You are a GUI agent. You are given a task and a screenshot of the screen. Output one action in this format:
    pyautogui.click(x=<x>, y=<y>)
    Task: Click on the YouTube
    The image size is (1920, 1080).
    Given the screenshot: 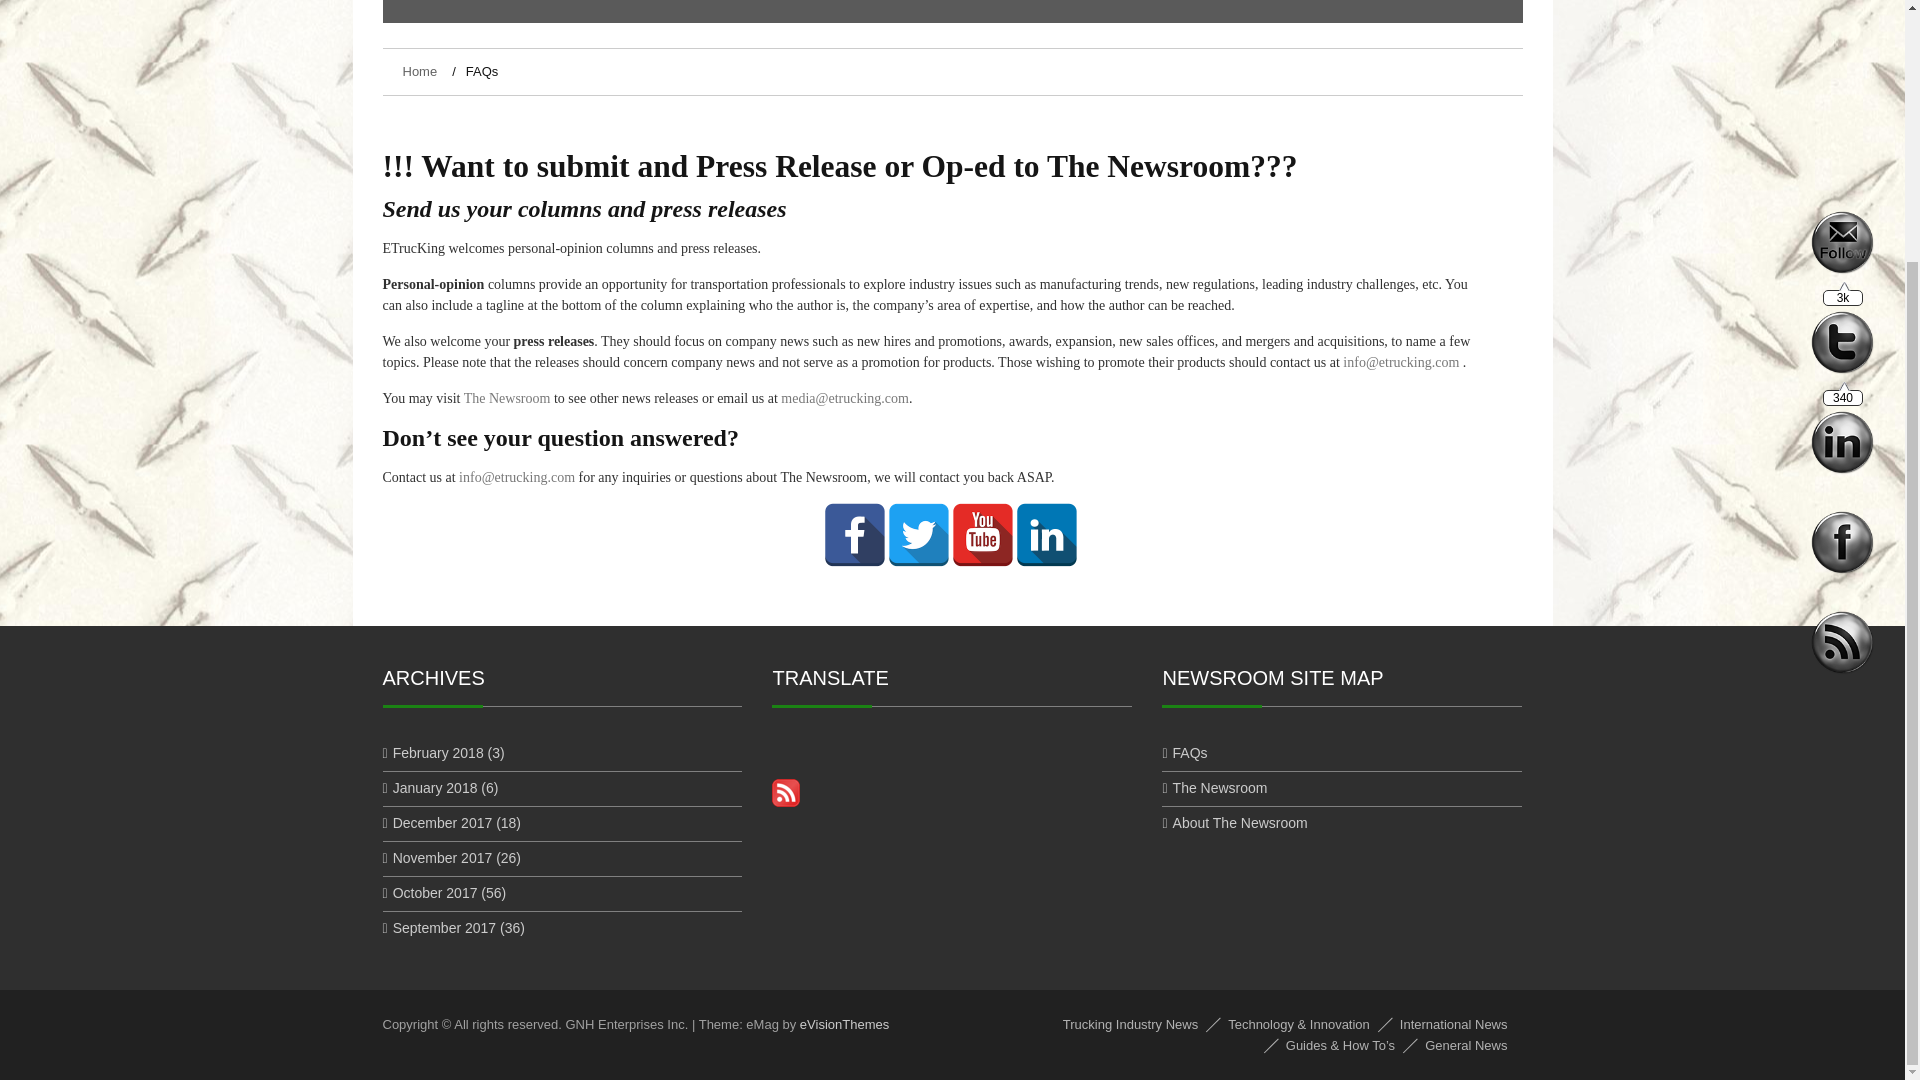 What is the action you would take?
    pyautogui.click(x=982, y=512)
    